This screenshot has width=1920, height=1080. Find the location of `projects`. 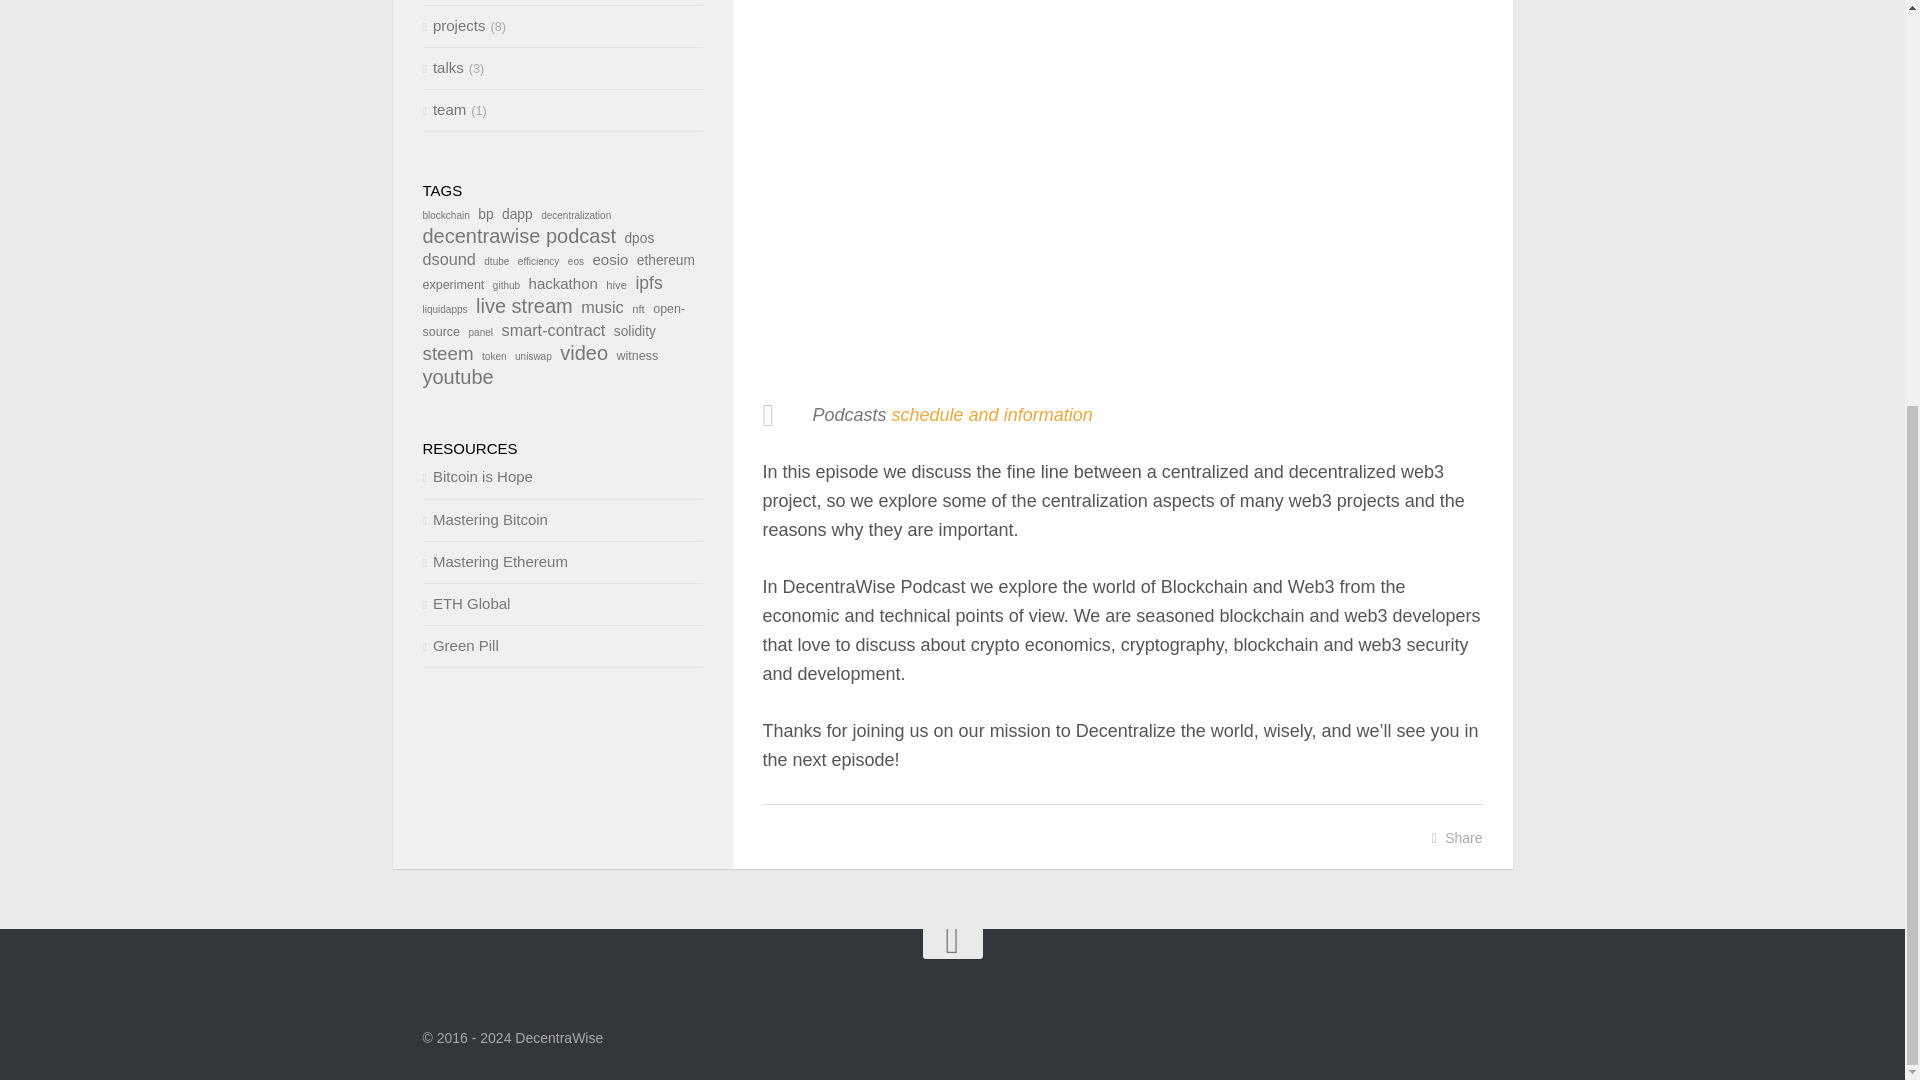

projects is located at coordinates (454, 25).